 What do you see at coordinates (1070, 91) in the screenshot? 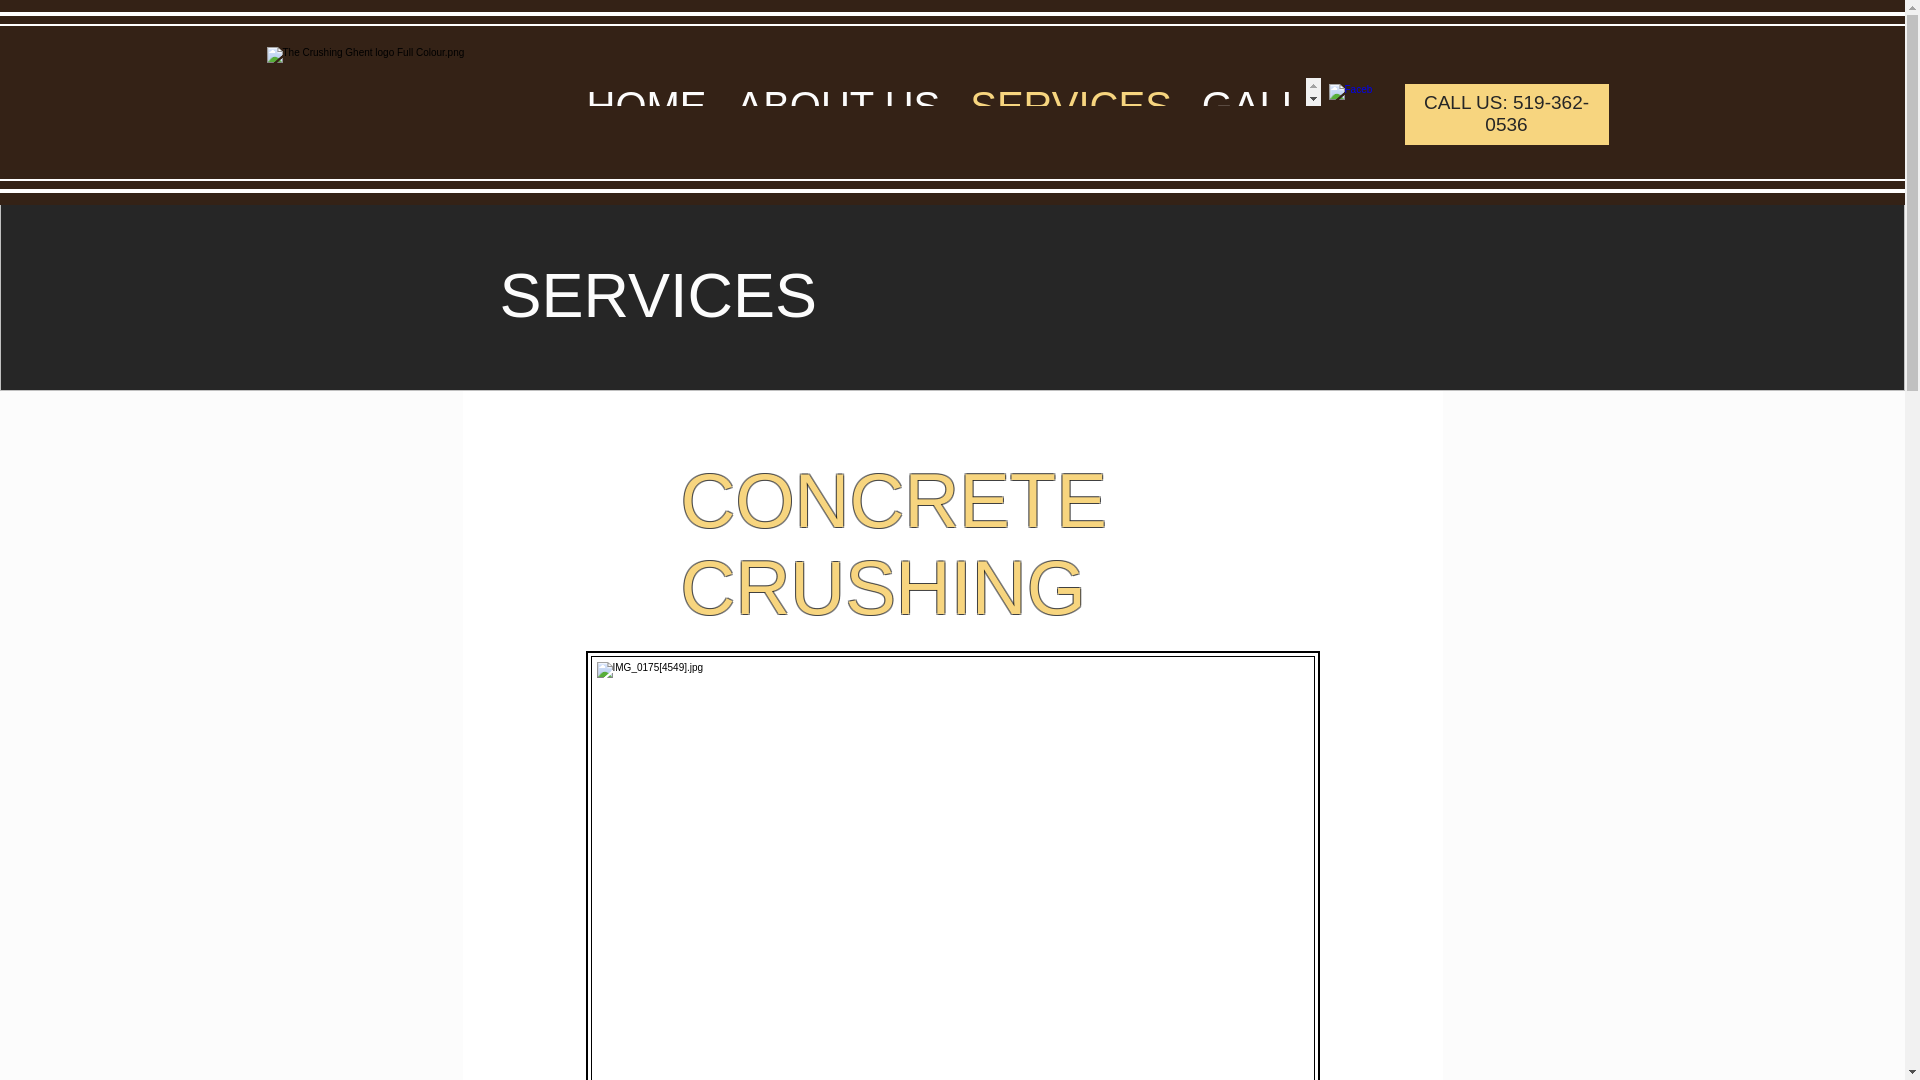
I see `SERVICES` at bounding box center [1070, 91].